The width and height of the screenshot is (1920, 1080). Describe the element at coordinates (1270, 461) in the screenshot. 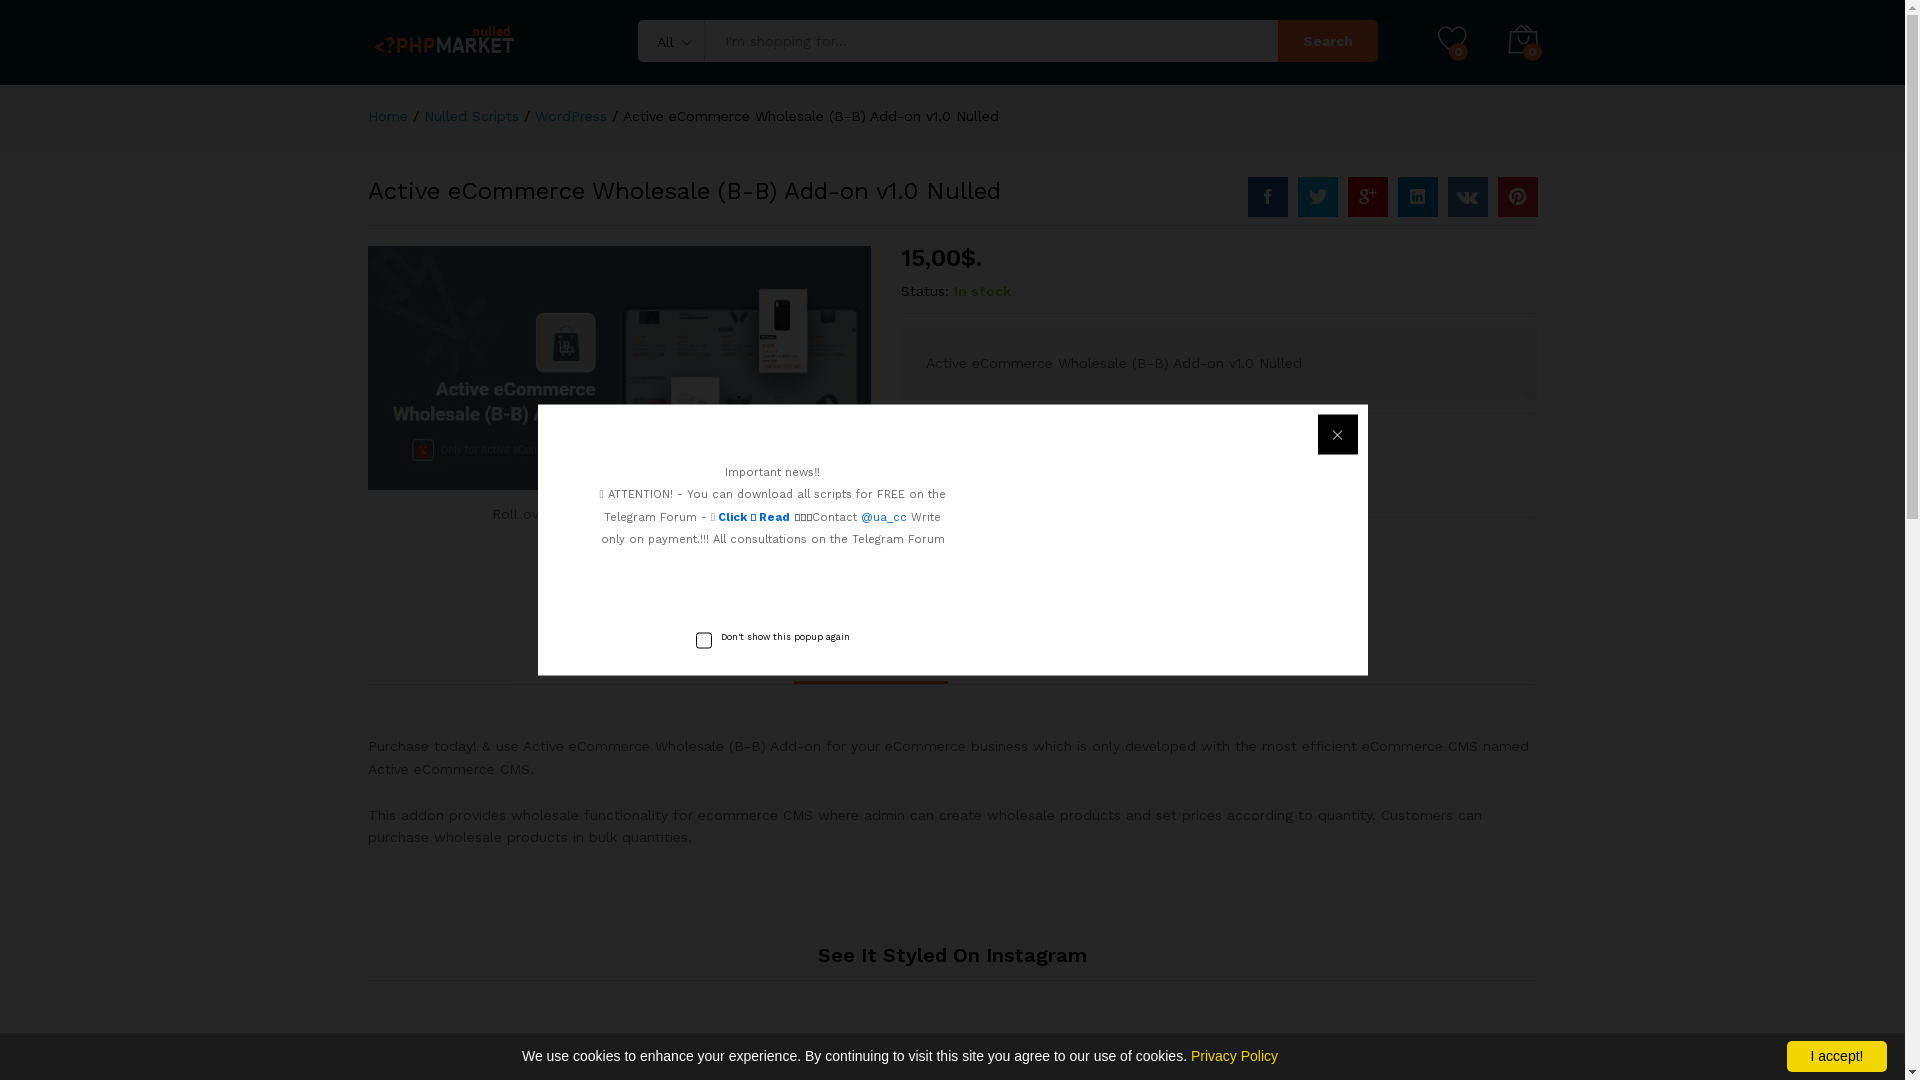

I see `Add to wishlist` at that location.